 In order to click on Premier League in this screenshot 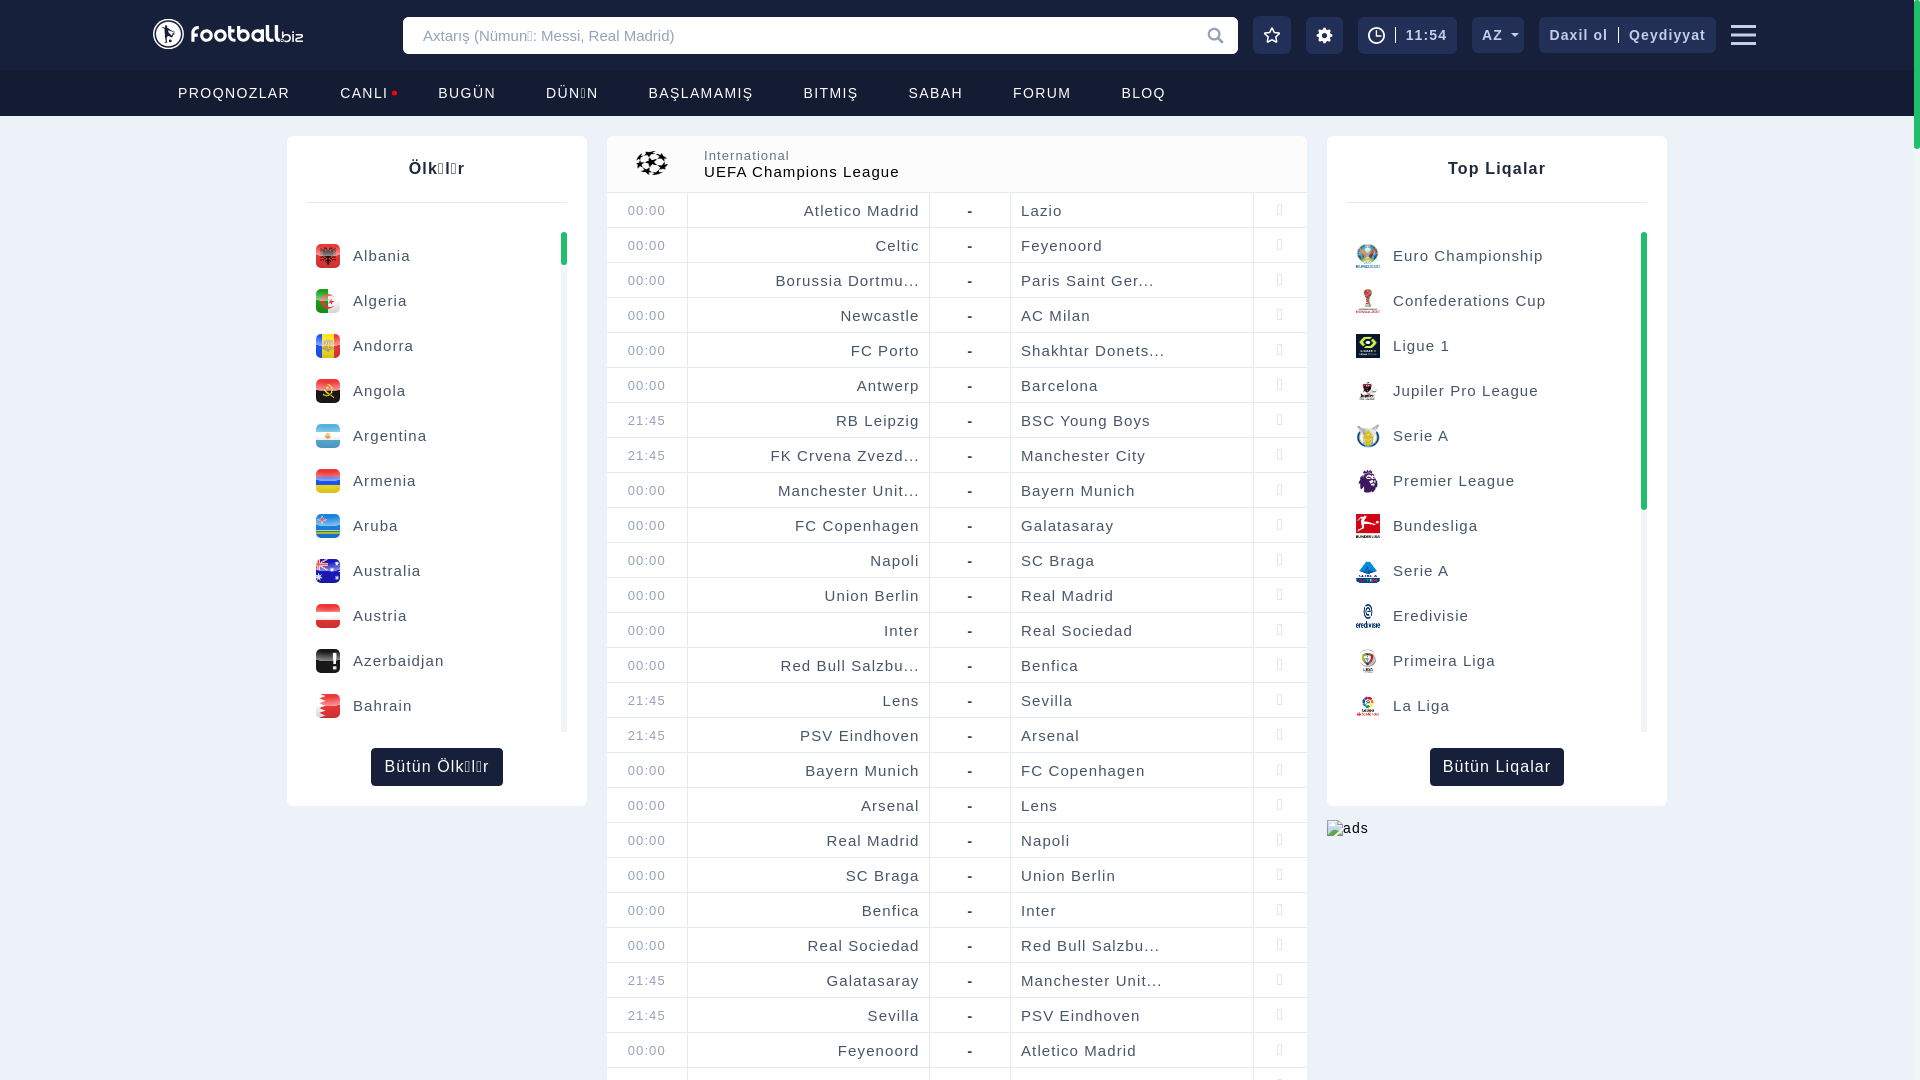, I will do `click(1454, 481)`.